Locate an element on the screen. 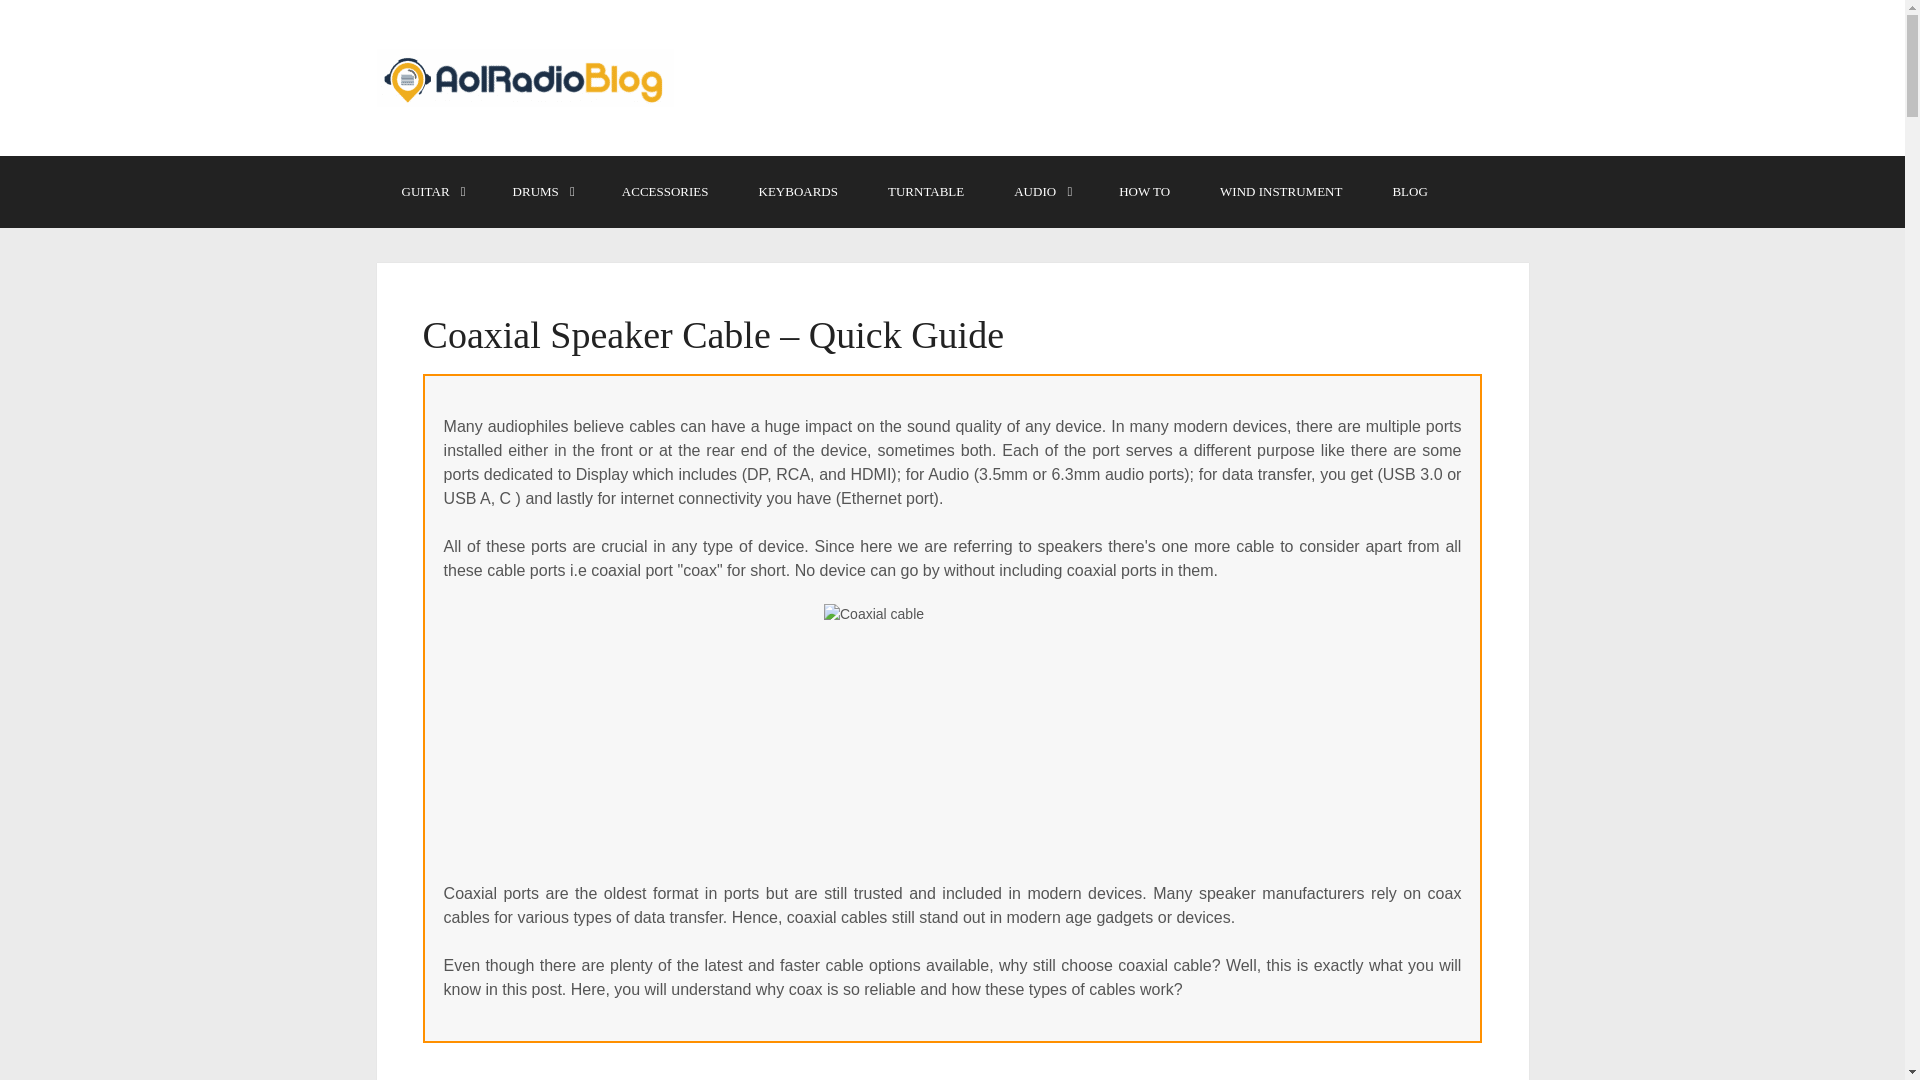  WIND INSTRUMENT is located at coordinates (1280, 191).